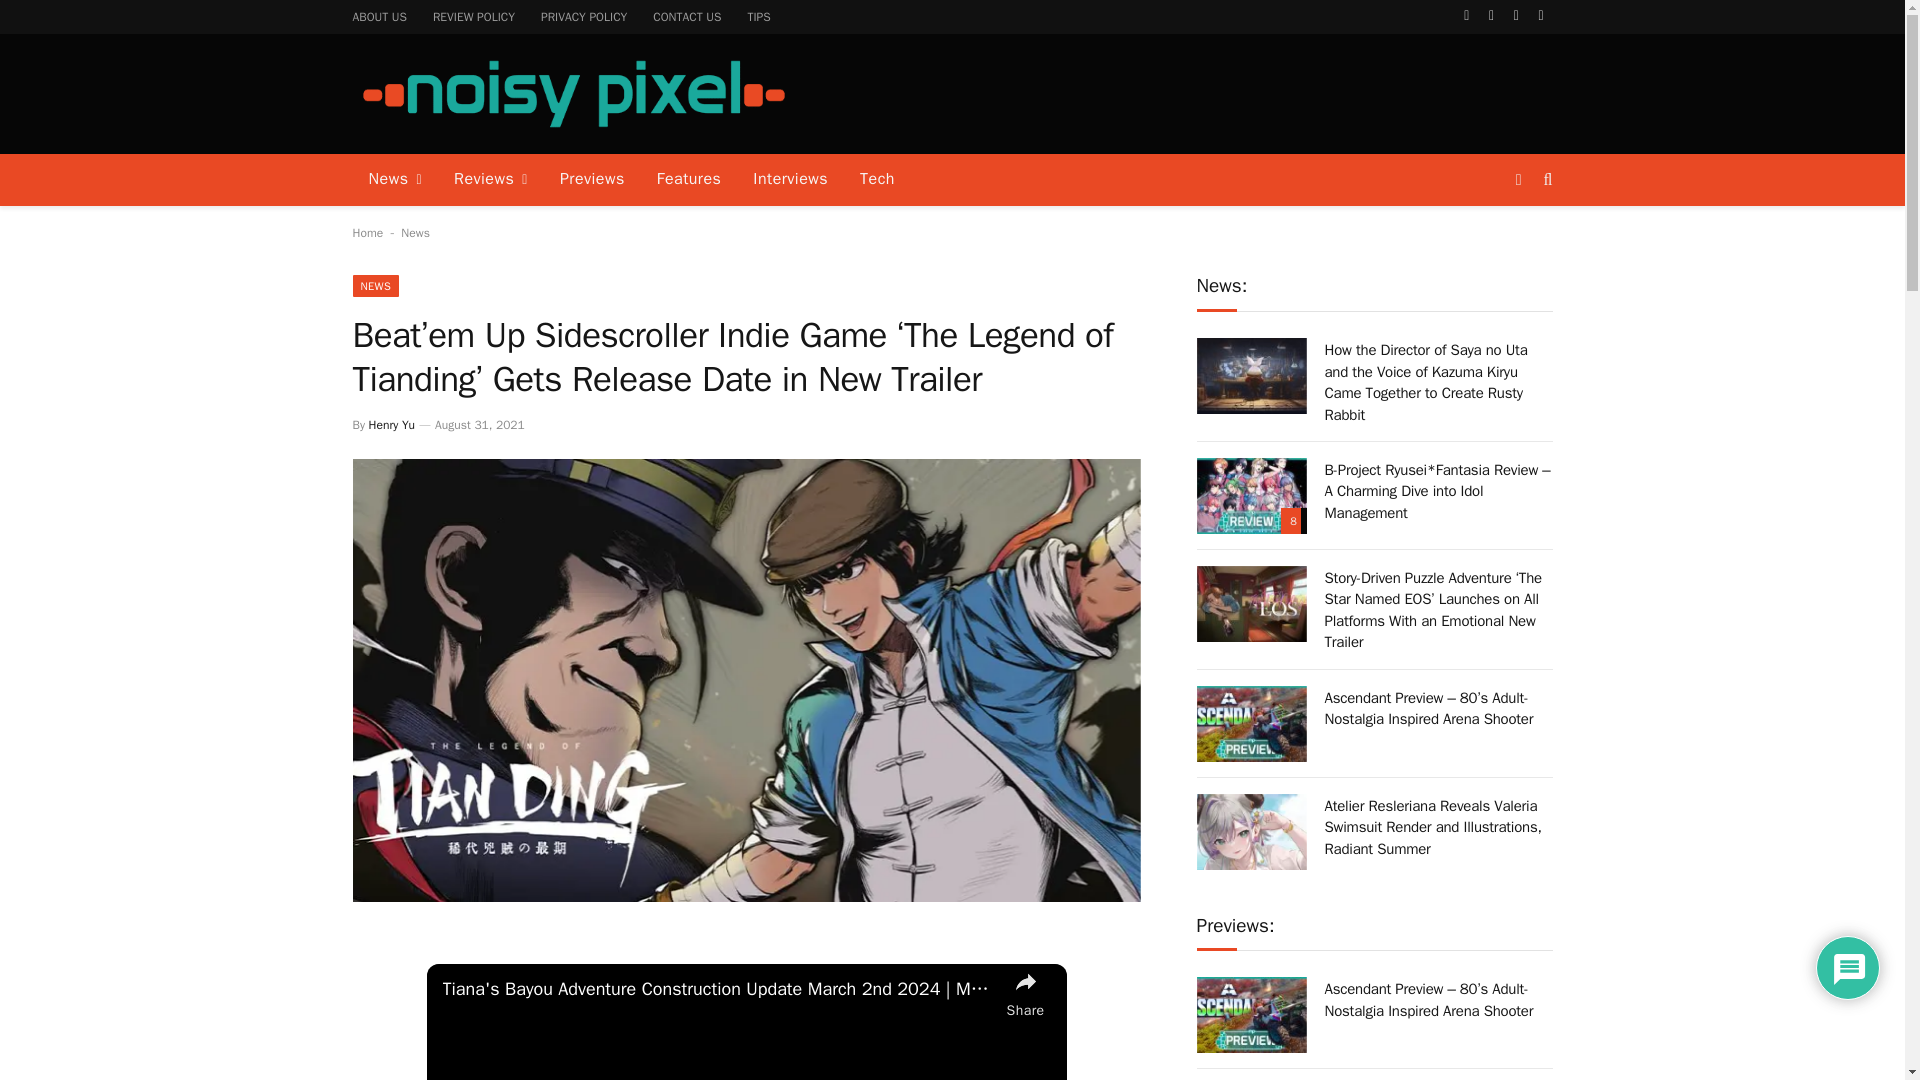  Describe the element at coordinates (584, 16) in the screenshot. I see `PRIVACY POLICY` at that location.